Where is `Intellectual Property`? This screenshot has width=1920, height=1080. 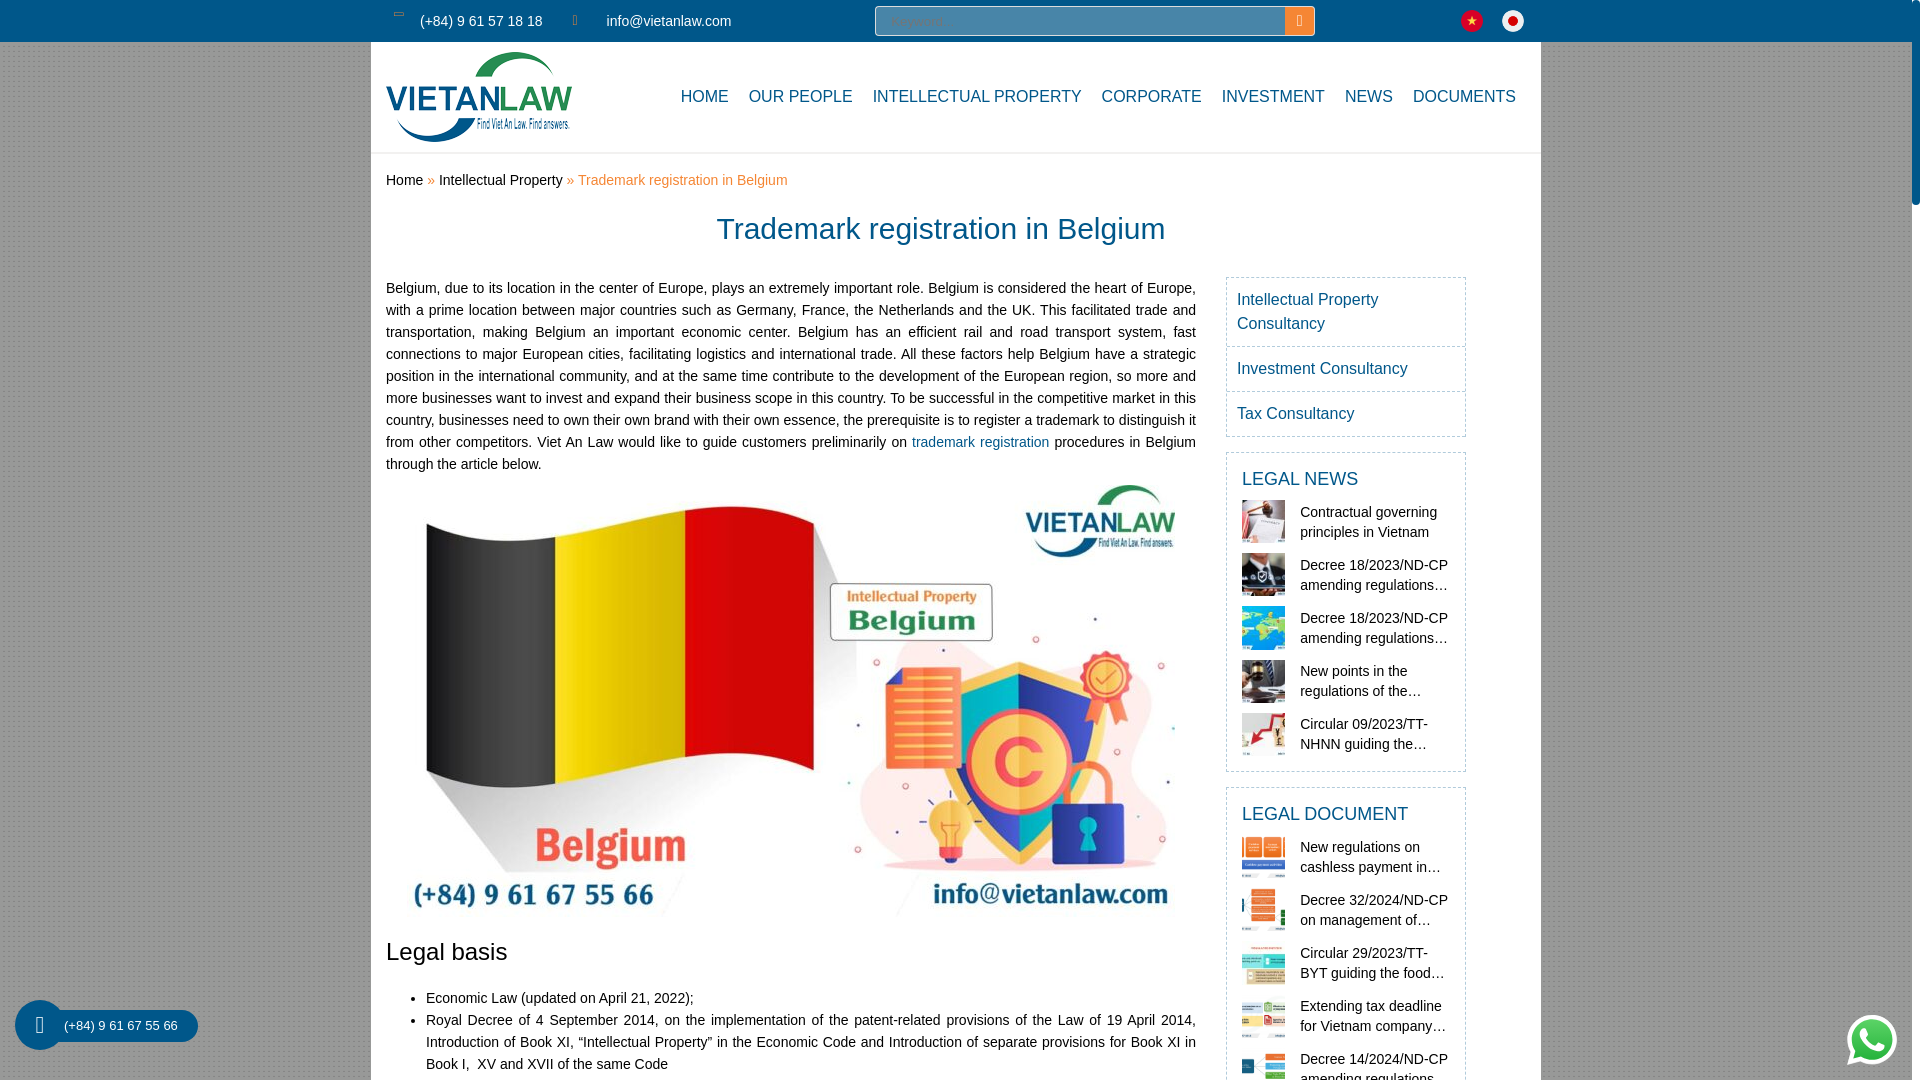 Intellectual Property is located at coordinates (500, 179).